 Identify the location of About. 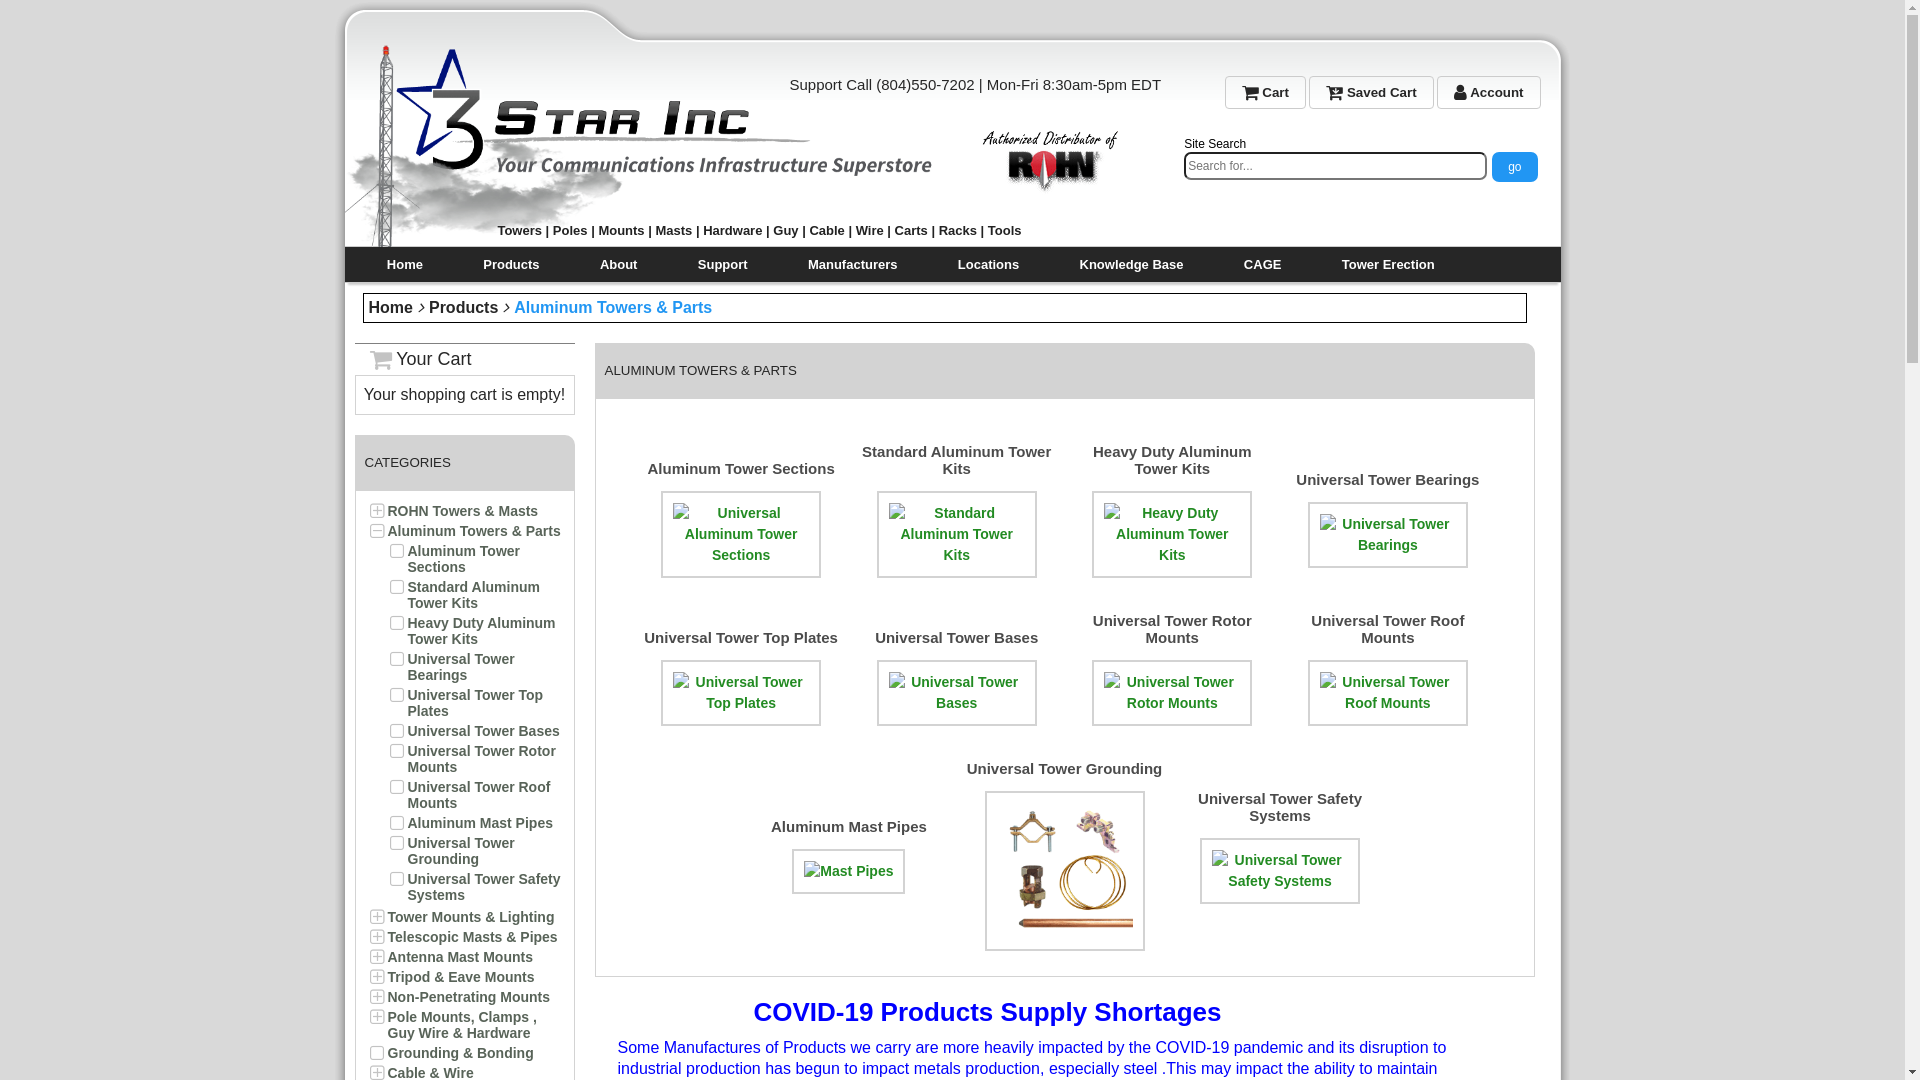
(619, 264).